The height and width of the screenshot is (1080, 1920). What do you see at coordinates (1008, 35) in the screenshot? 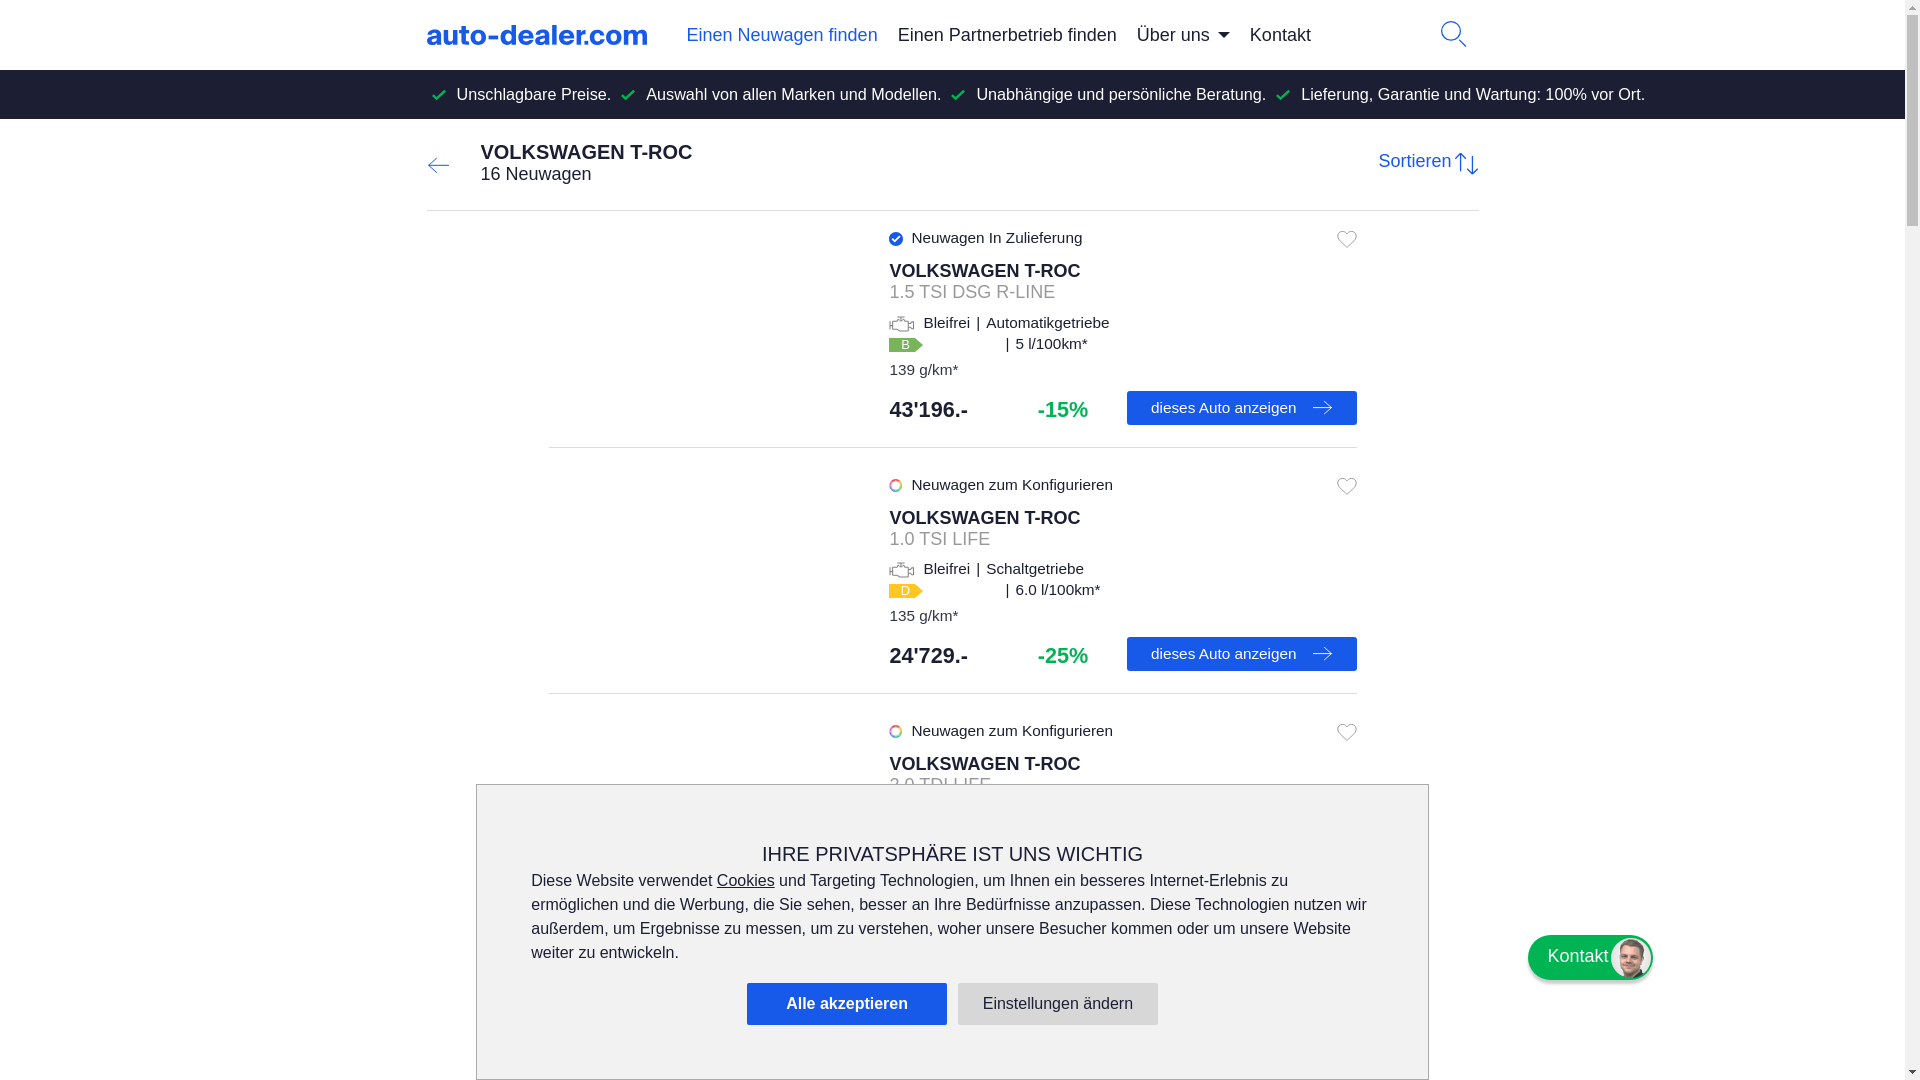
I see `Einen Partnerbetrieb finden` at bounding box center [1008, 35].